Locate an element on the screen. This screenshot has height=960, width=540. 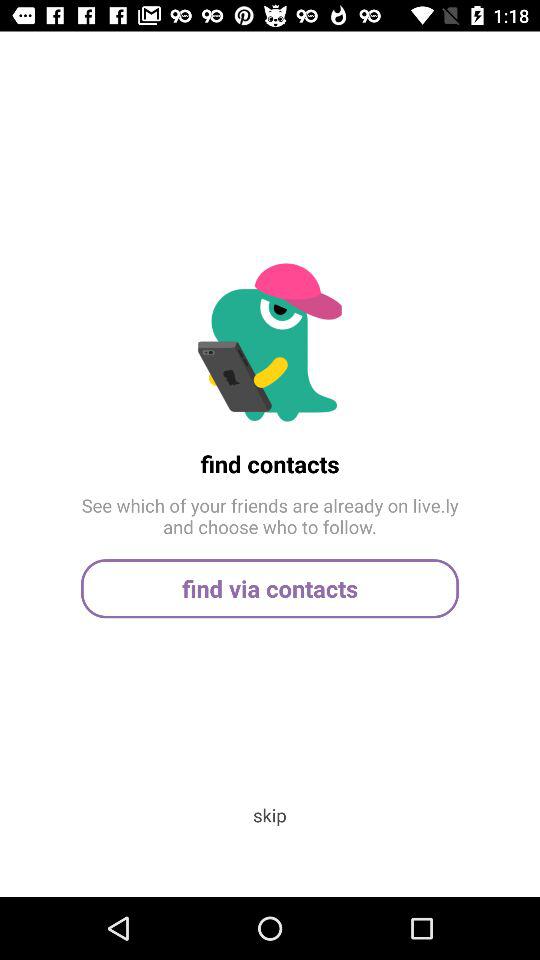
swipe to the skip app is located at coordinates (269, 814).